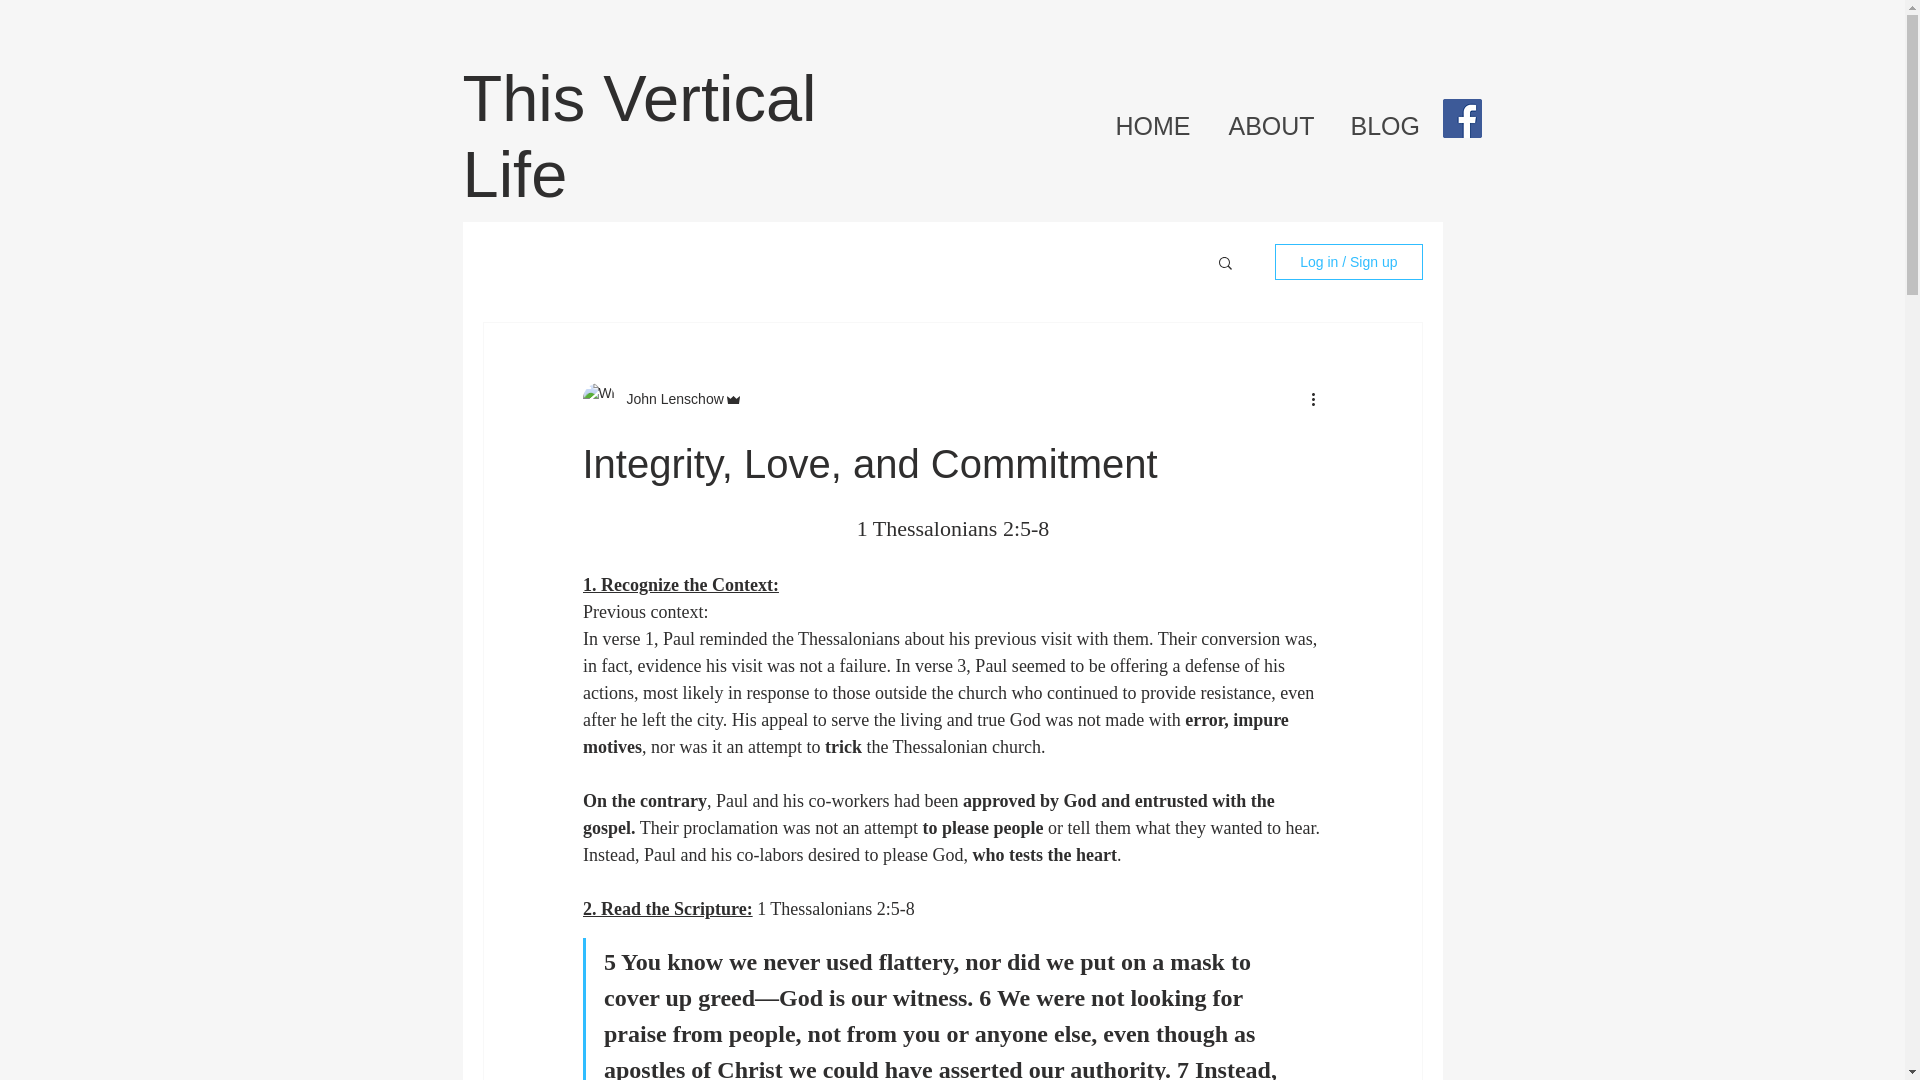 The width and height of the screenshot is (1920, 1080). I want to click on John Lenschow, so click(668, 398).